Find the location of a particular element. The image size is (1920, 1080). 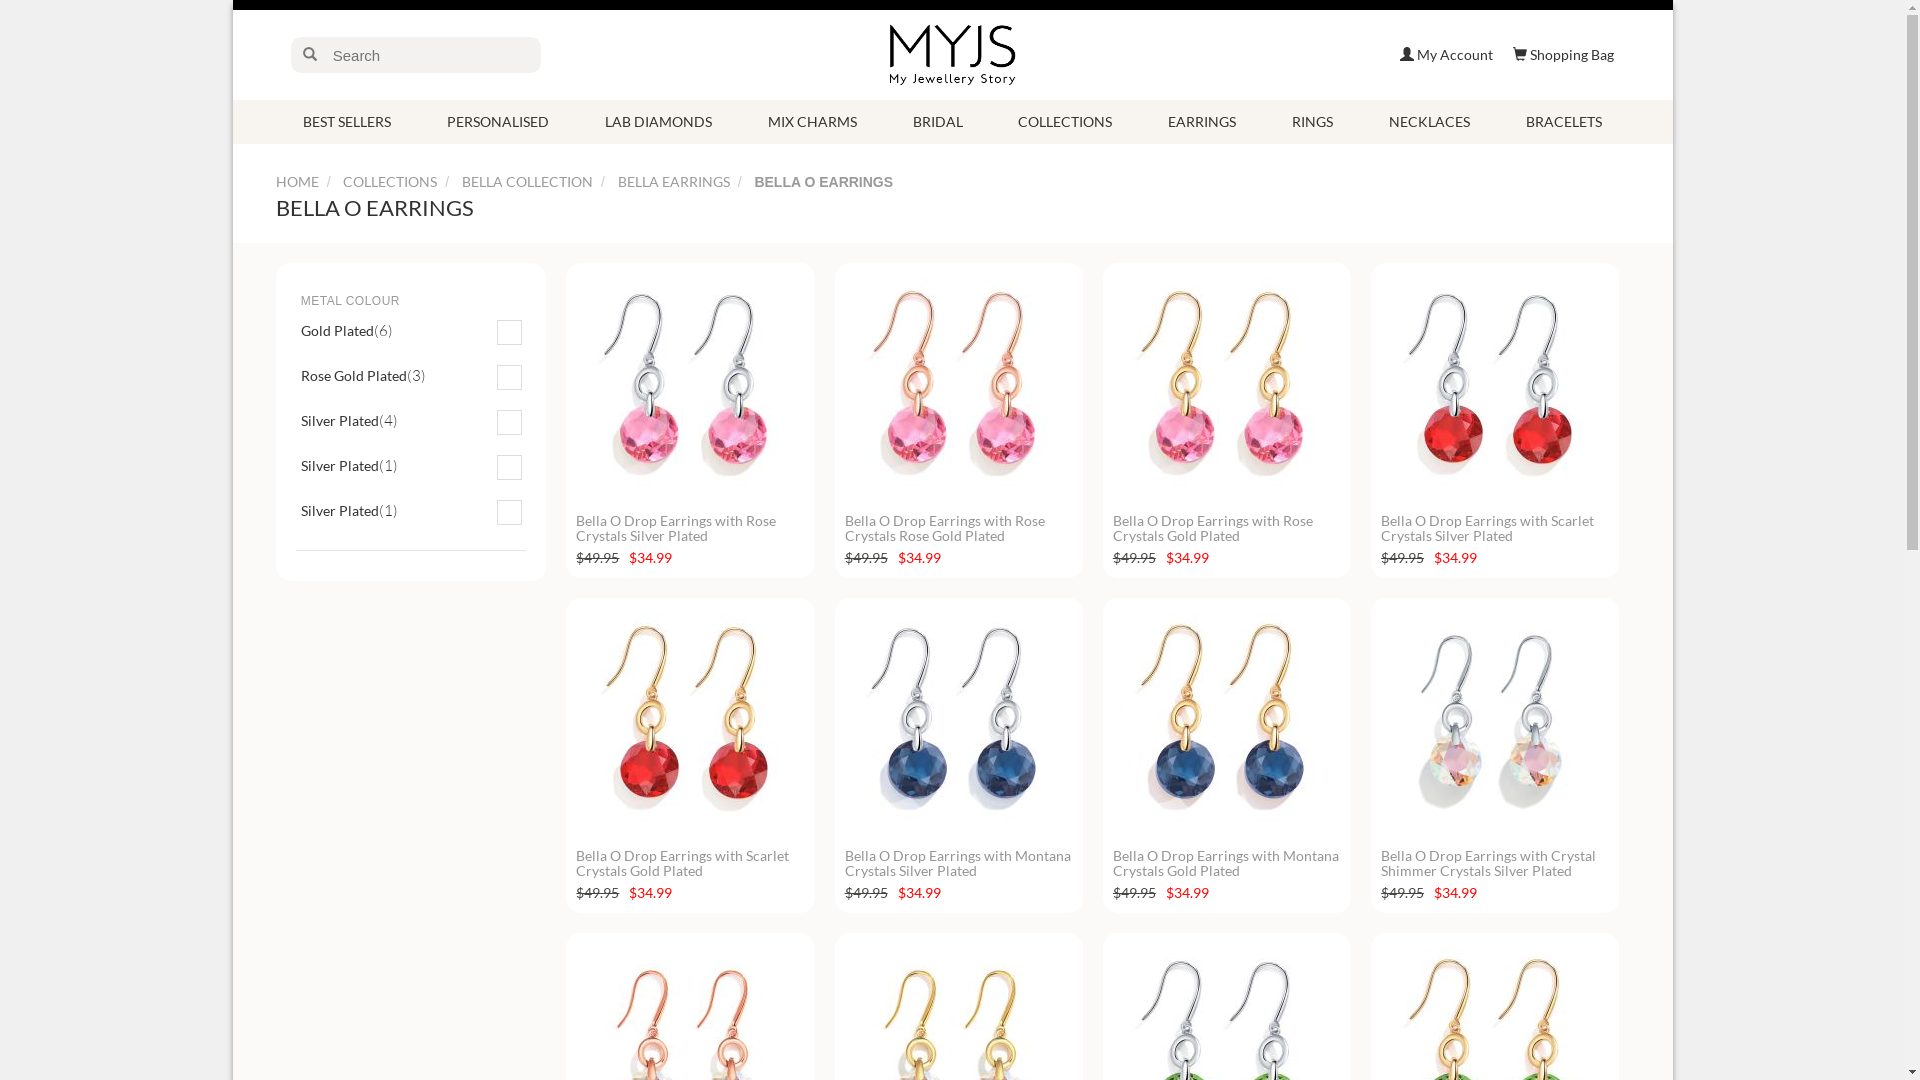

Rose Gold Plated(3) is located at coordinates (412, 380).